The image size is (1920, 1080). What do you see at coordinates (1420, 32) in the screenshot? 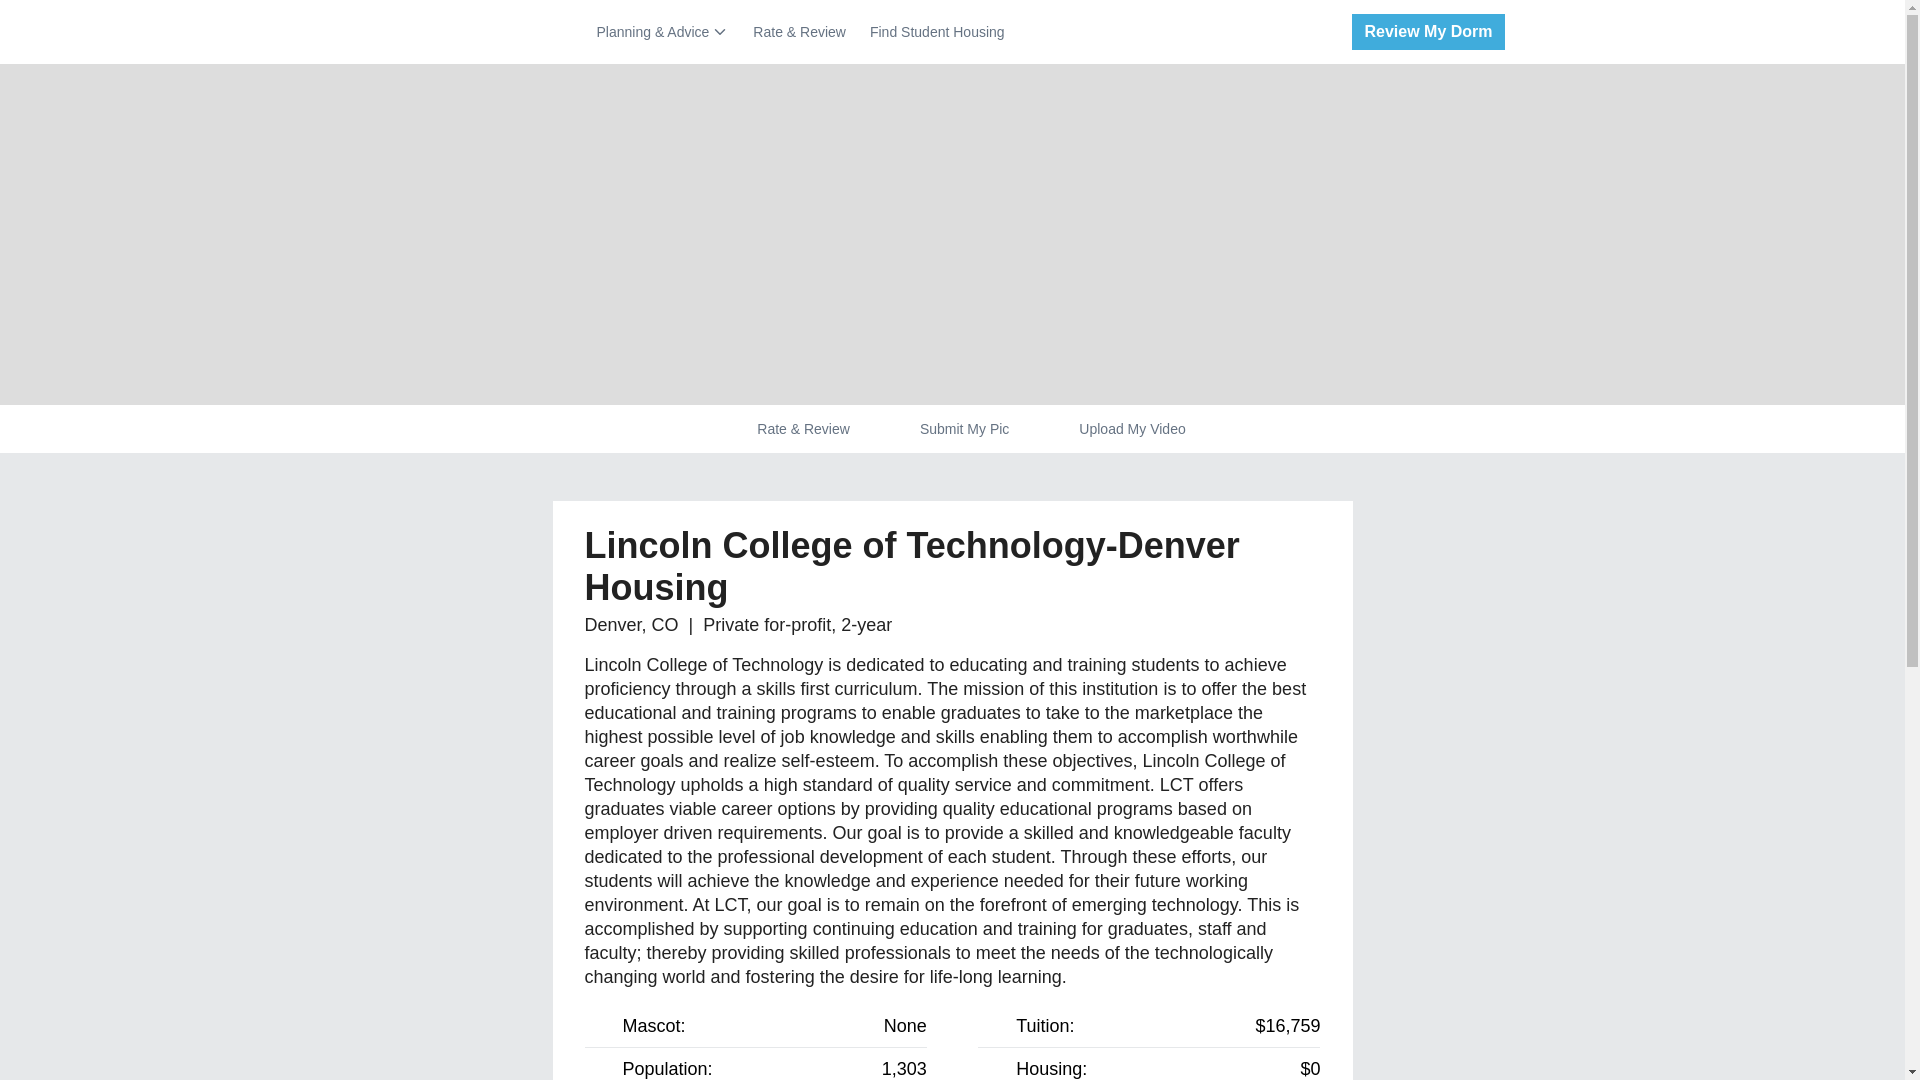
I see `Review My Dorm` at bounding box center [1420, 32].